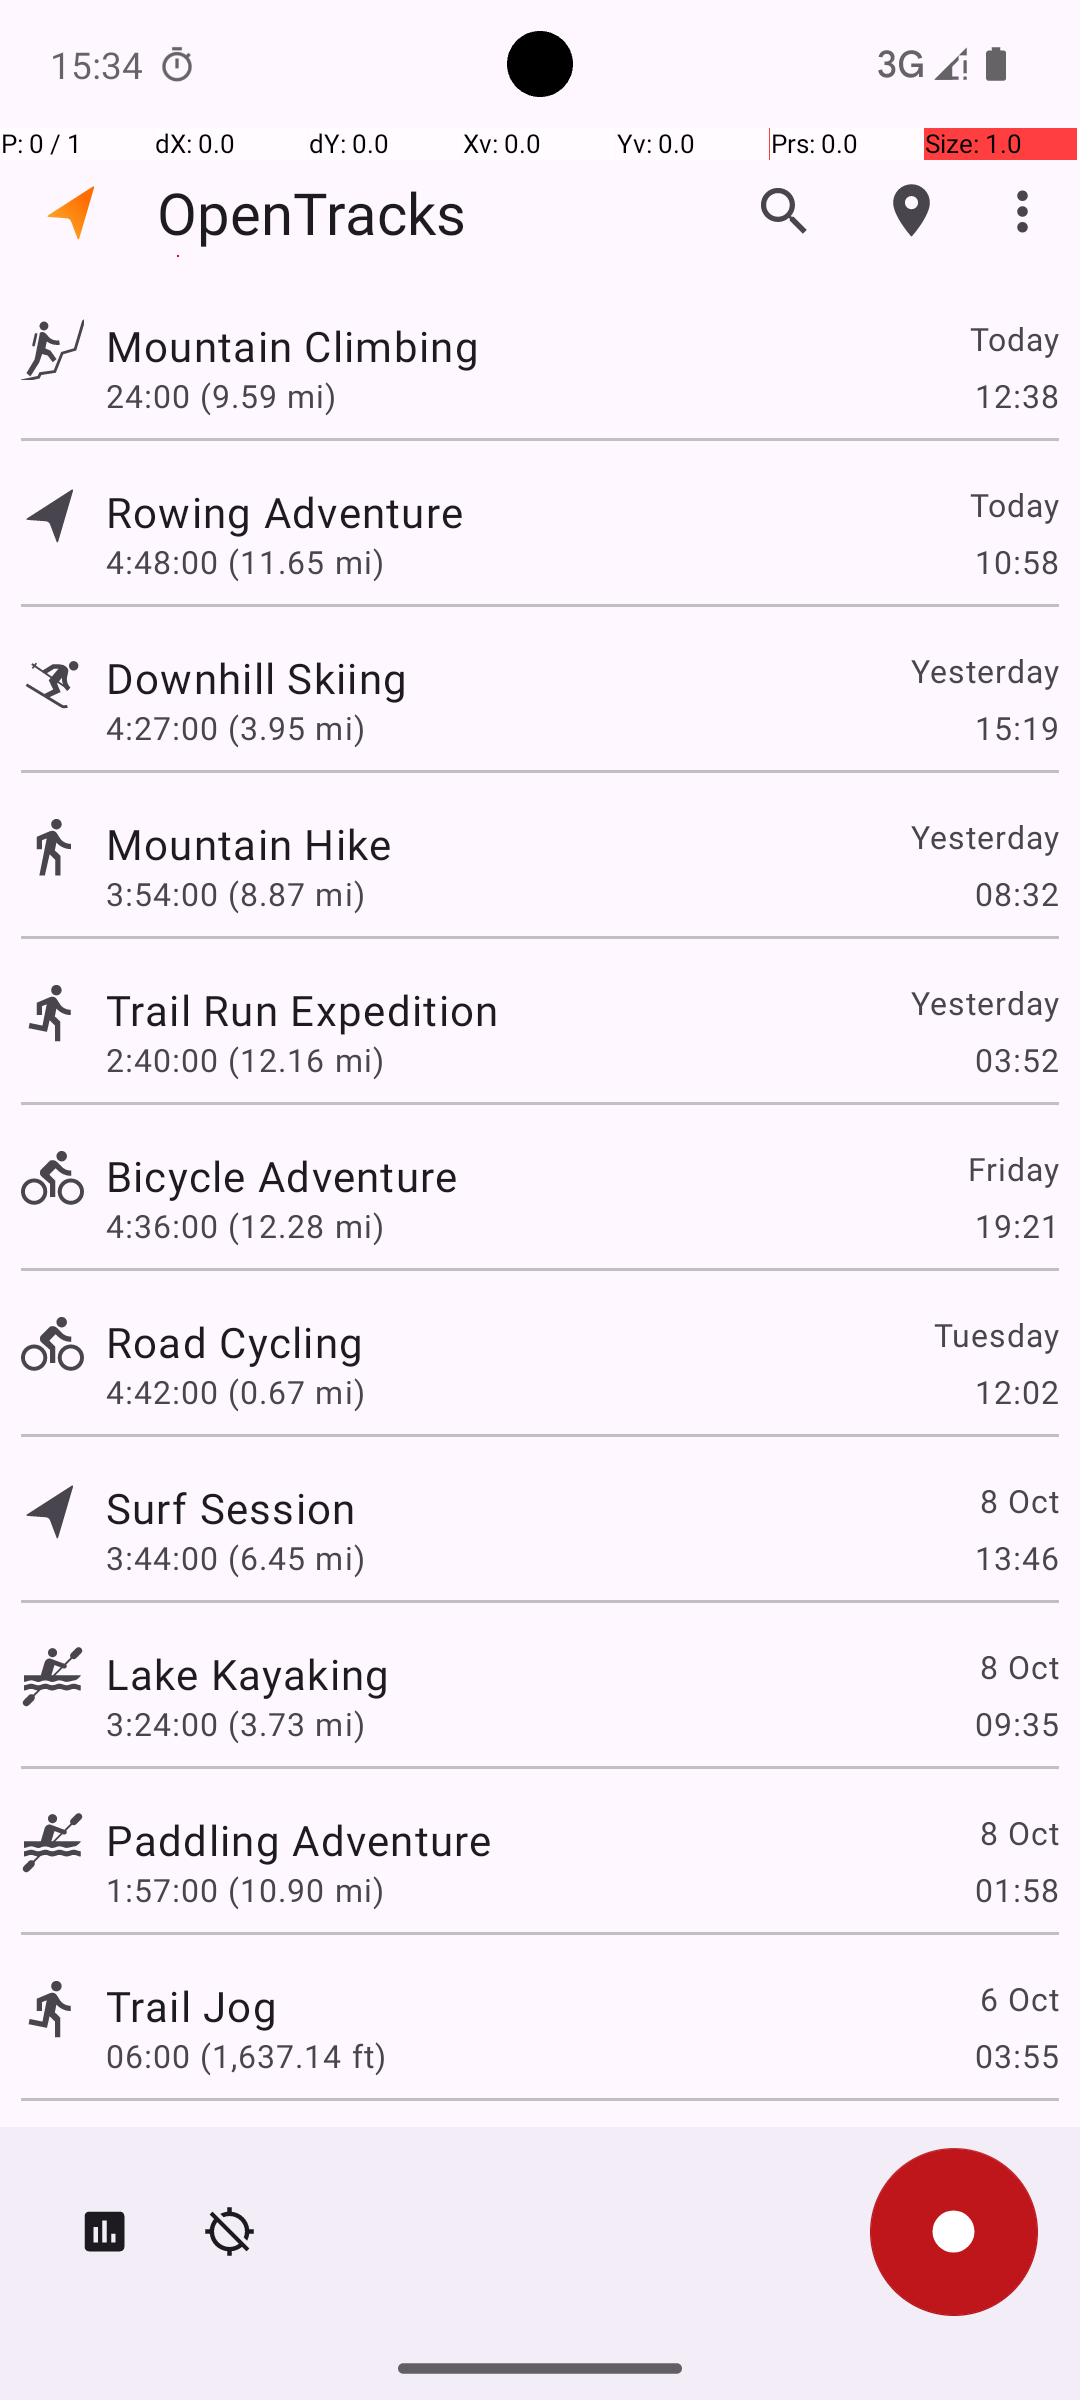 This screenshot has height=2400, width=1080. What do you see at coordinates (1016, 728) in the screenshot?
I see `15:19` at bounding box center [1016, 728].